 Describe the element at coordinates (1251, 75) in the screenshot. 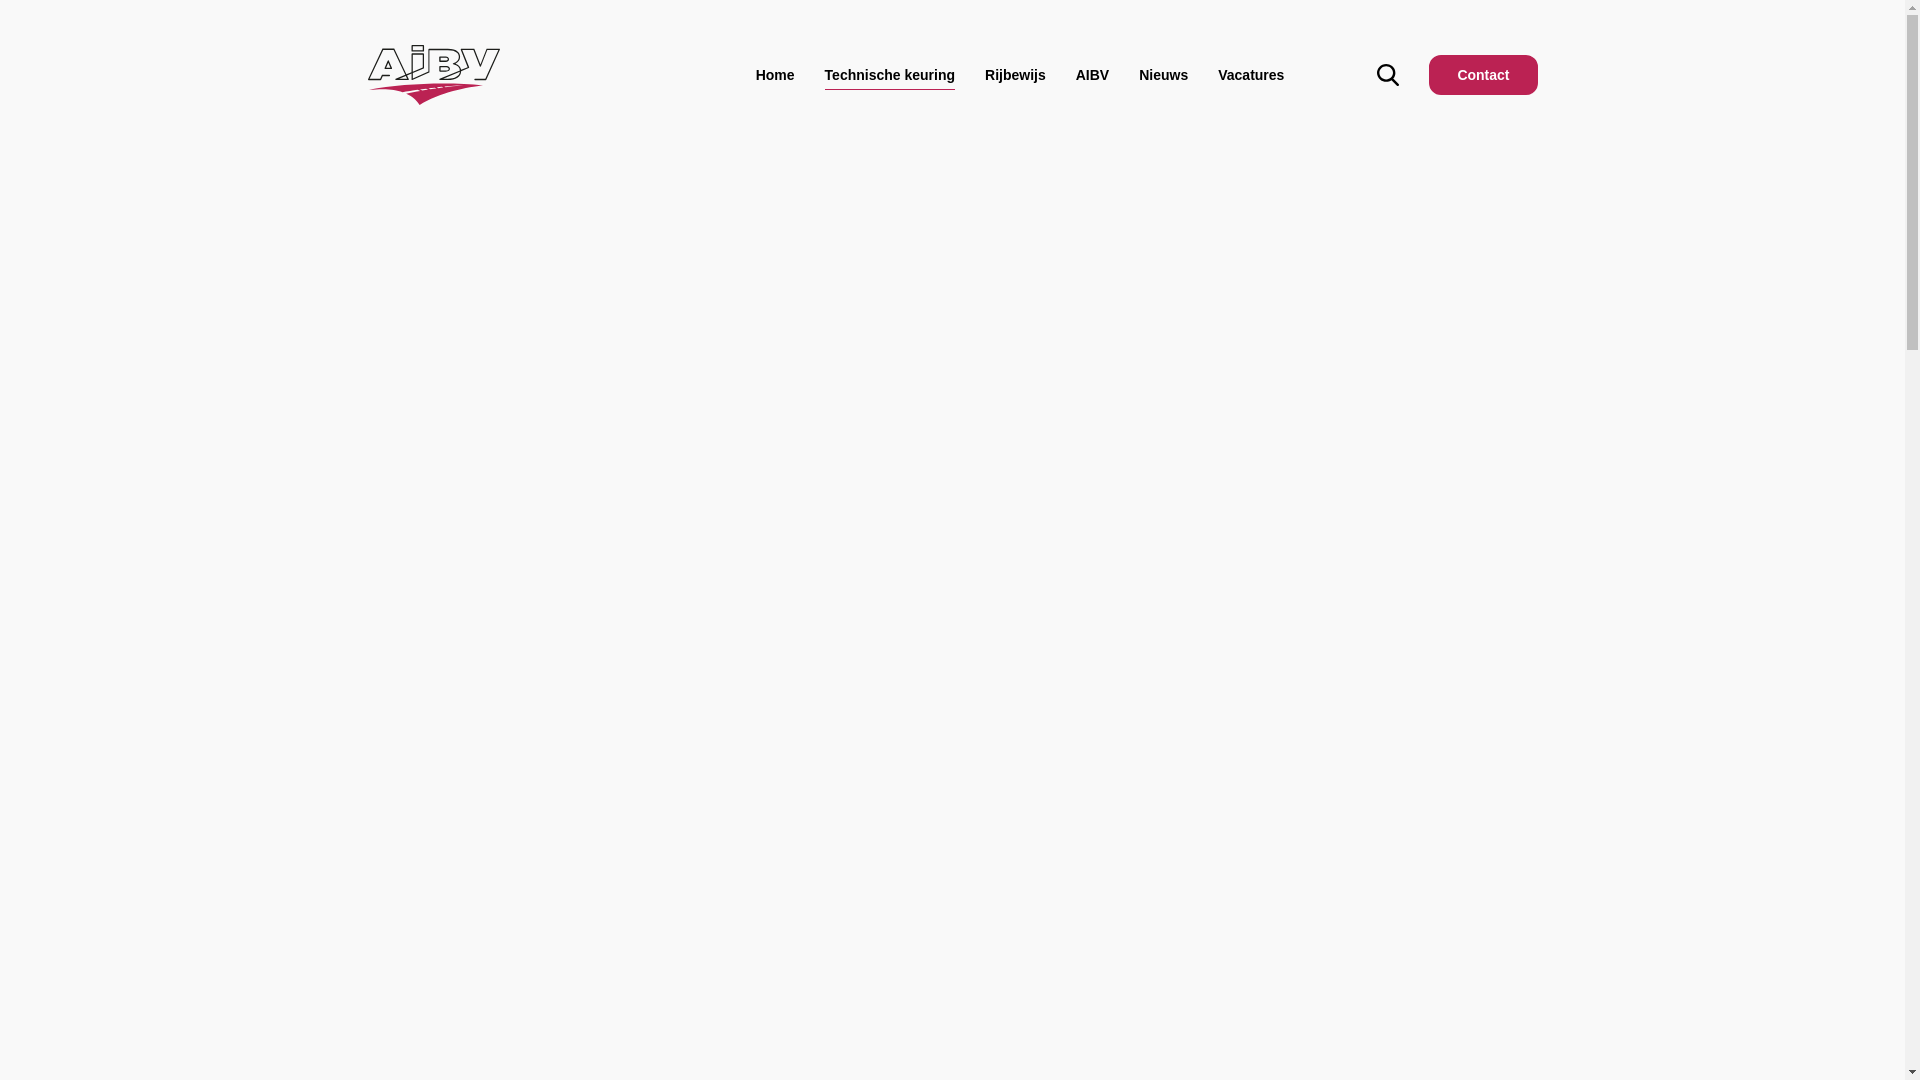

I see `Vacatures` at that location.